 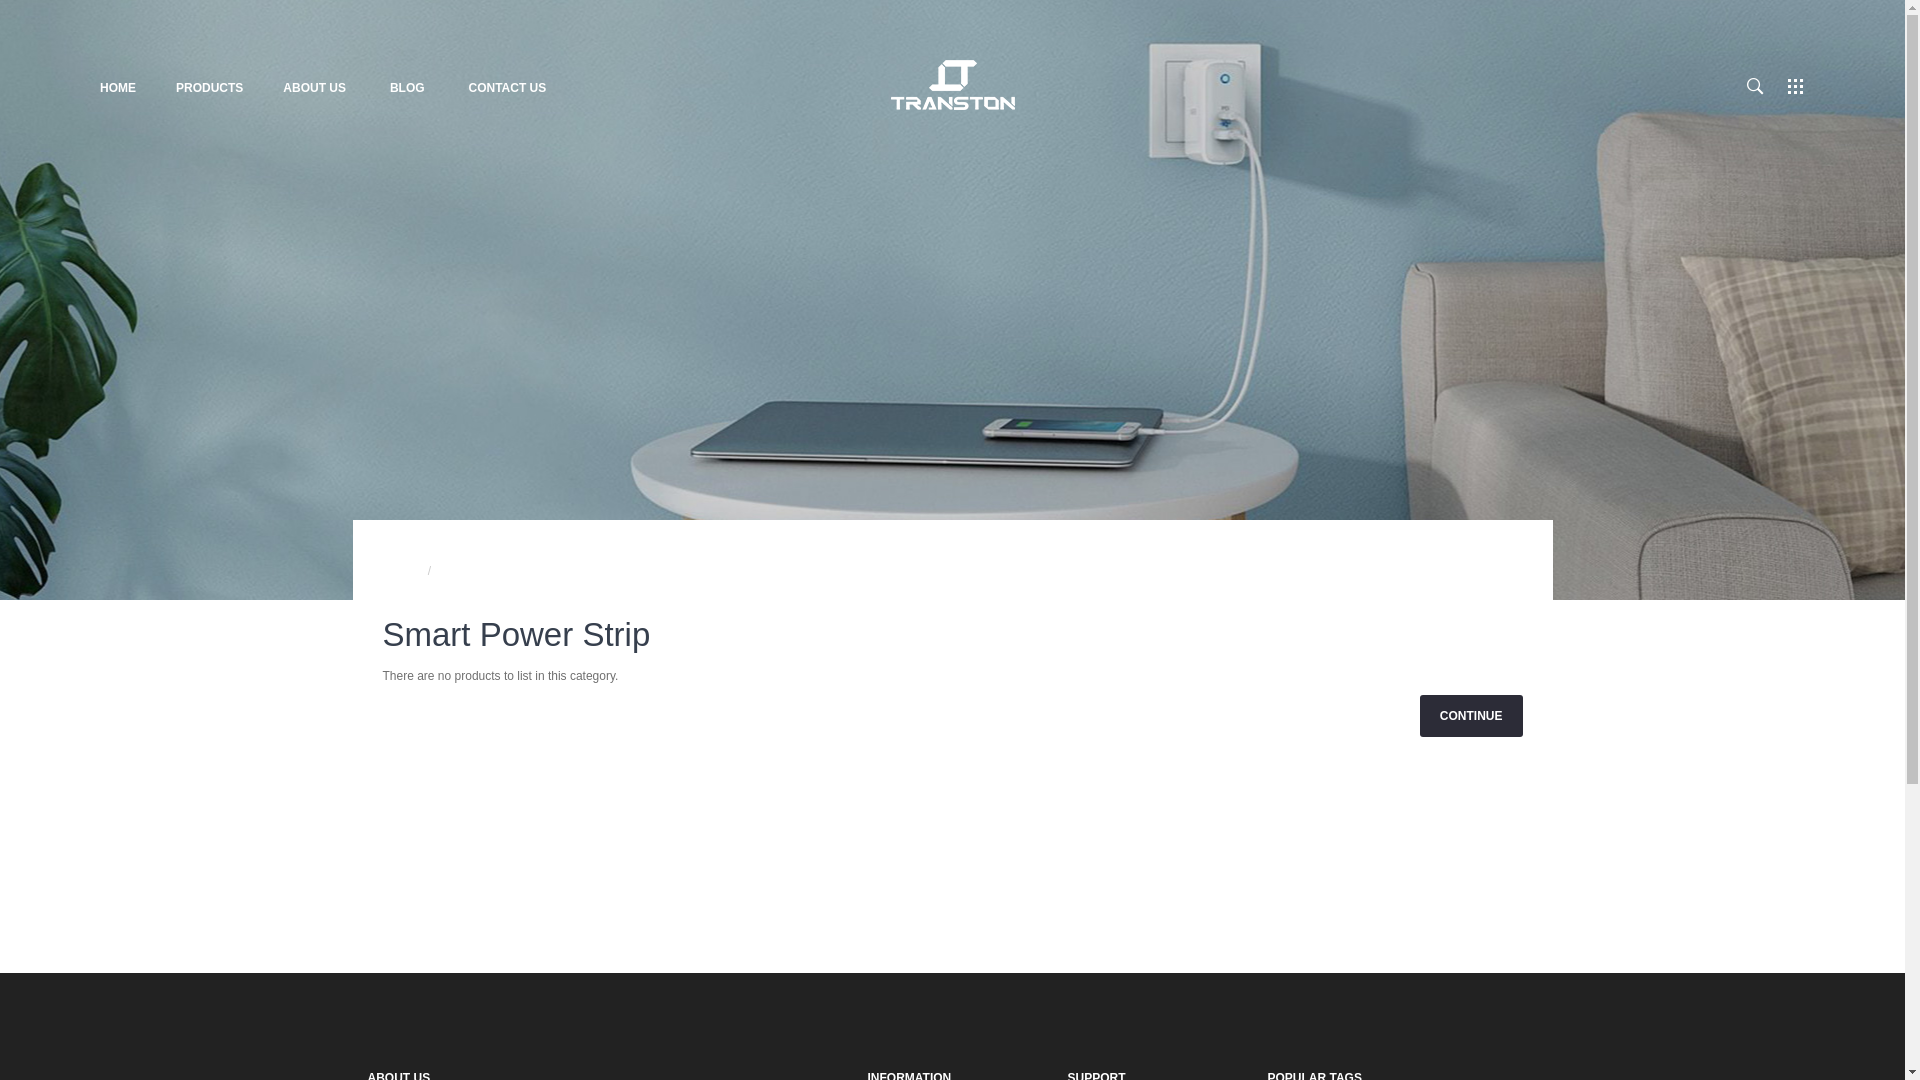 What do you see at coordinates (210, 88) in the screenshot?
I see `PRODUCTS` at bounding box center [210, 88].